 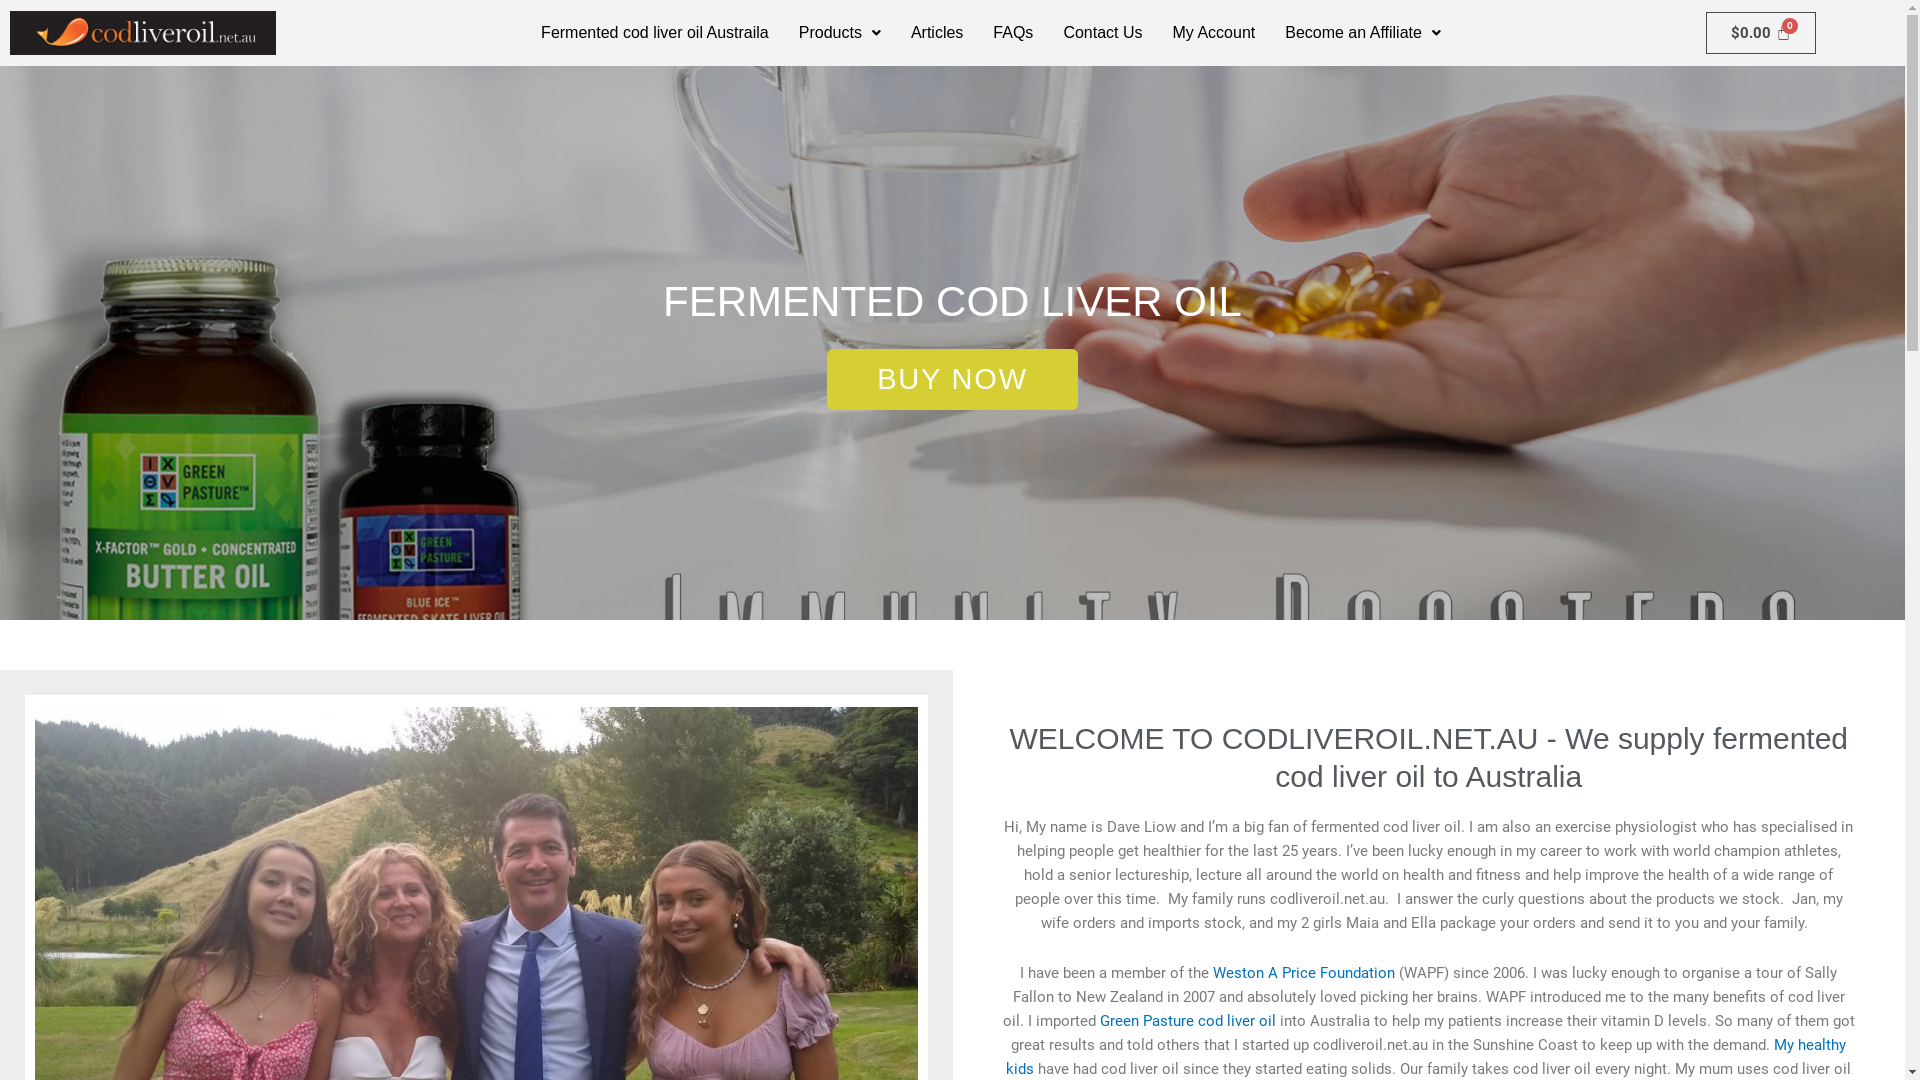 What do you see at coordinates (1761, 33) in the screenshot?
I see `$0.00
Cart` at bounding box center [1761, 33].